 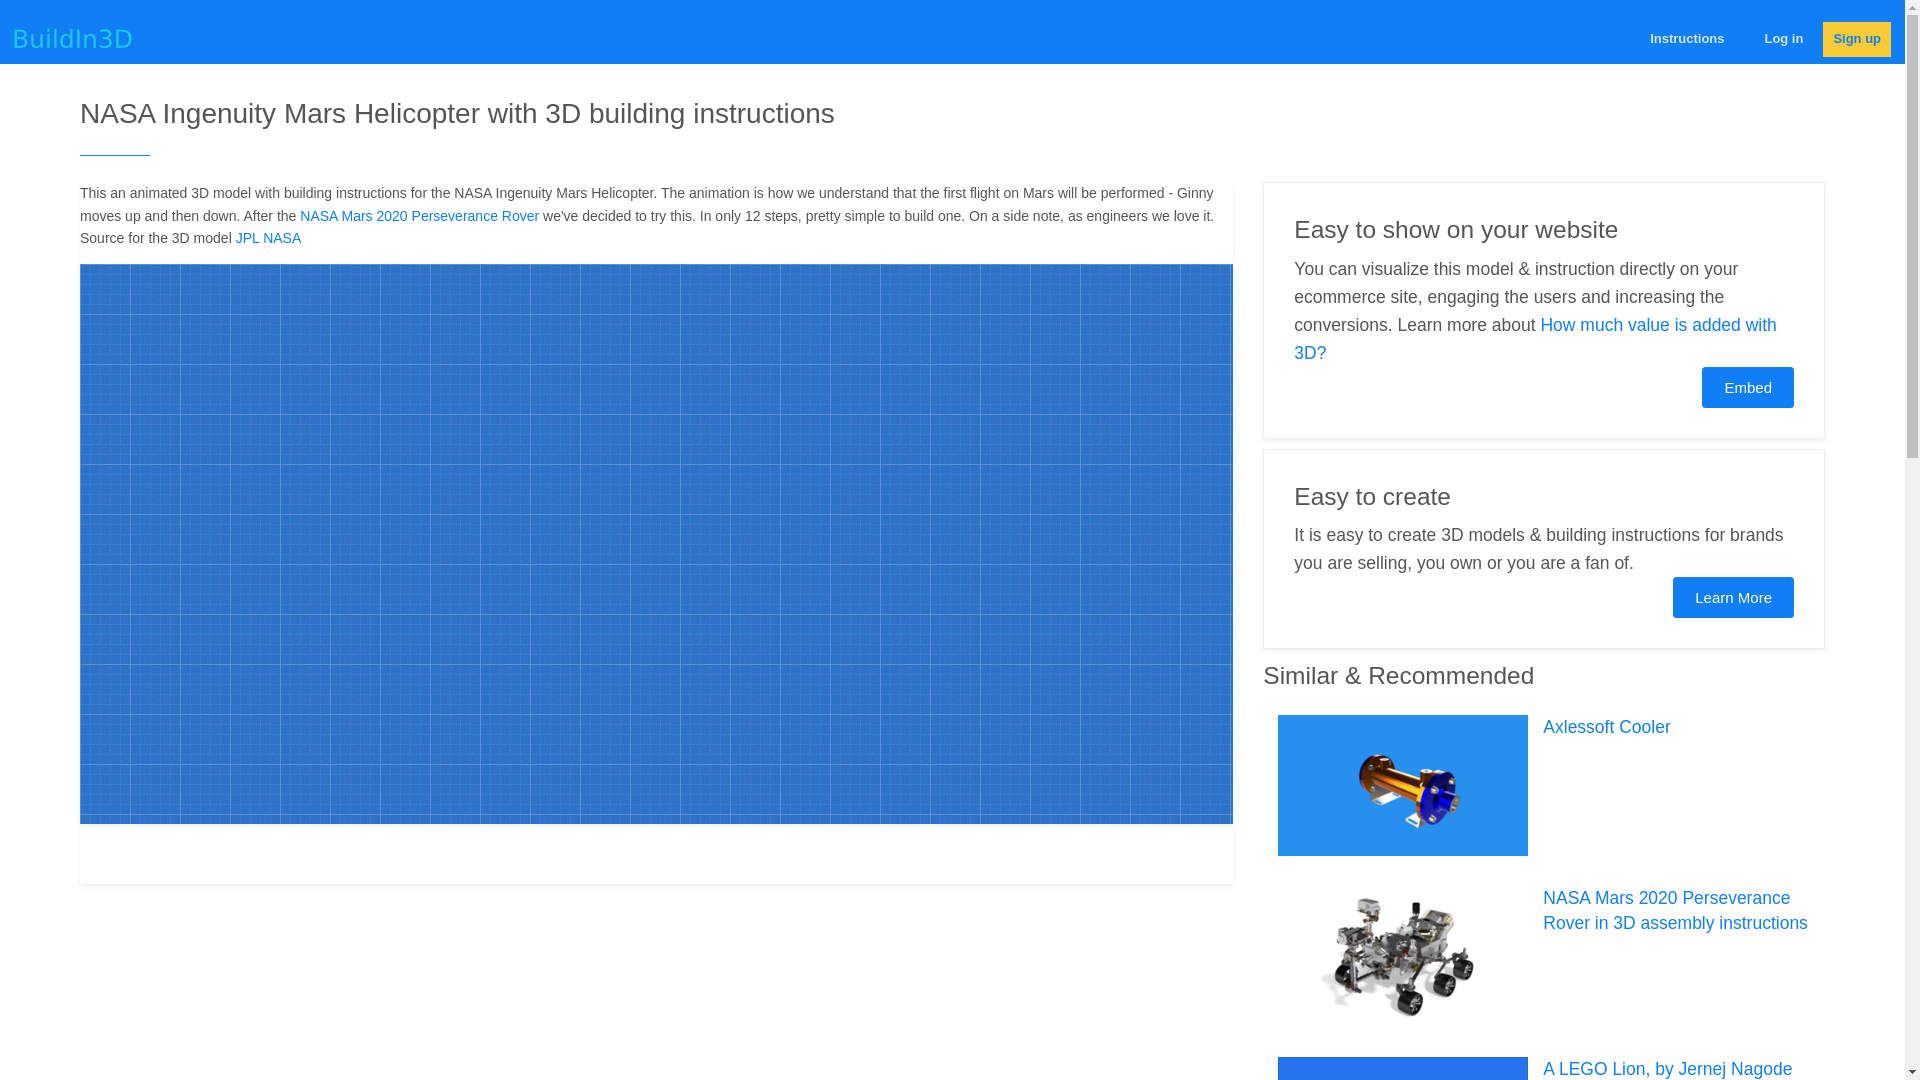 I want to click on A LEGO Lion, by Jernej Nagode in 3D building instructions, so click(x=1667, y=1070).